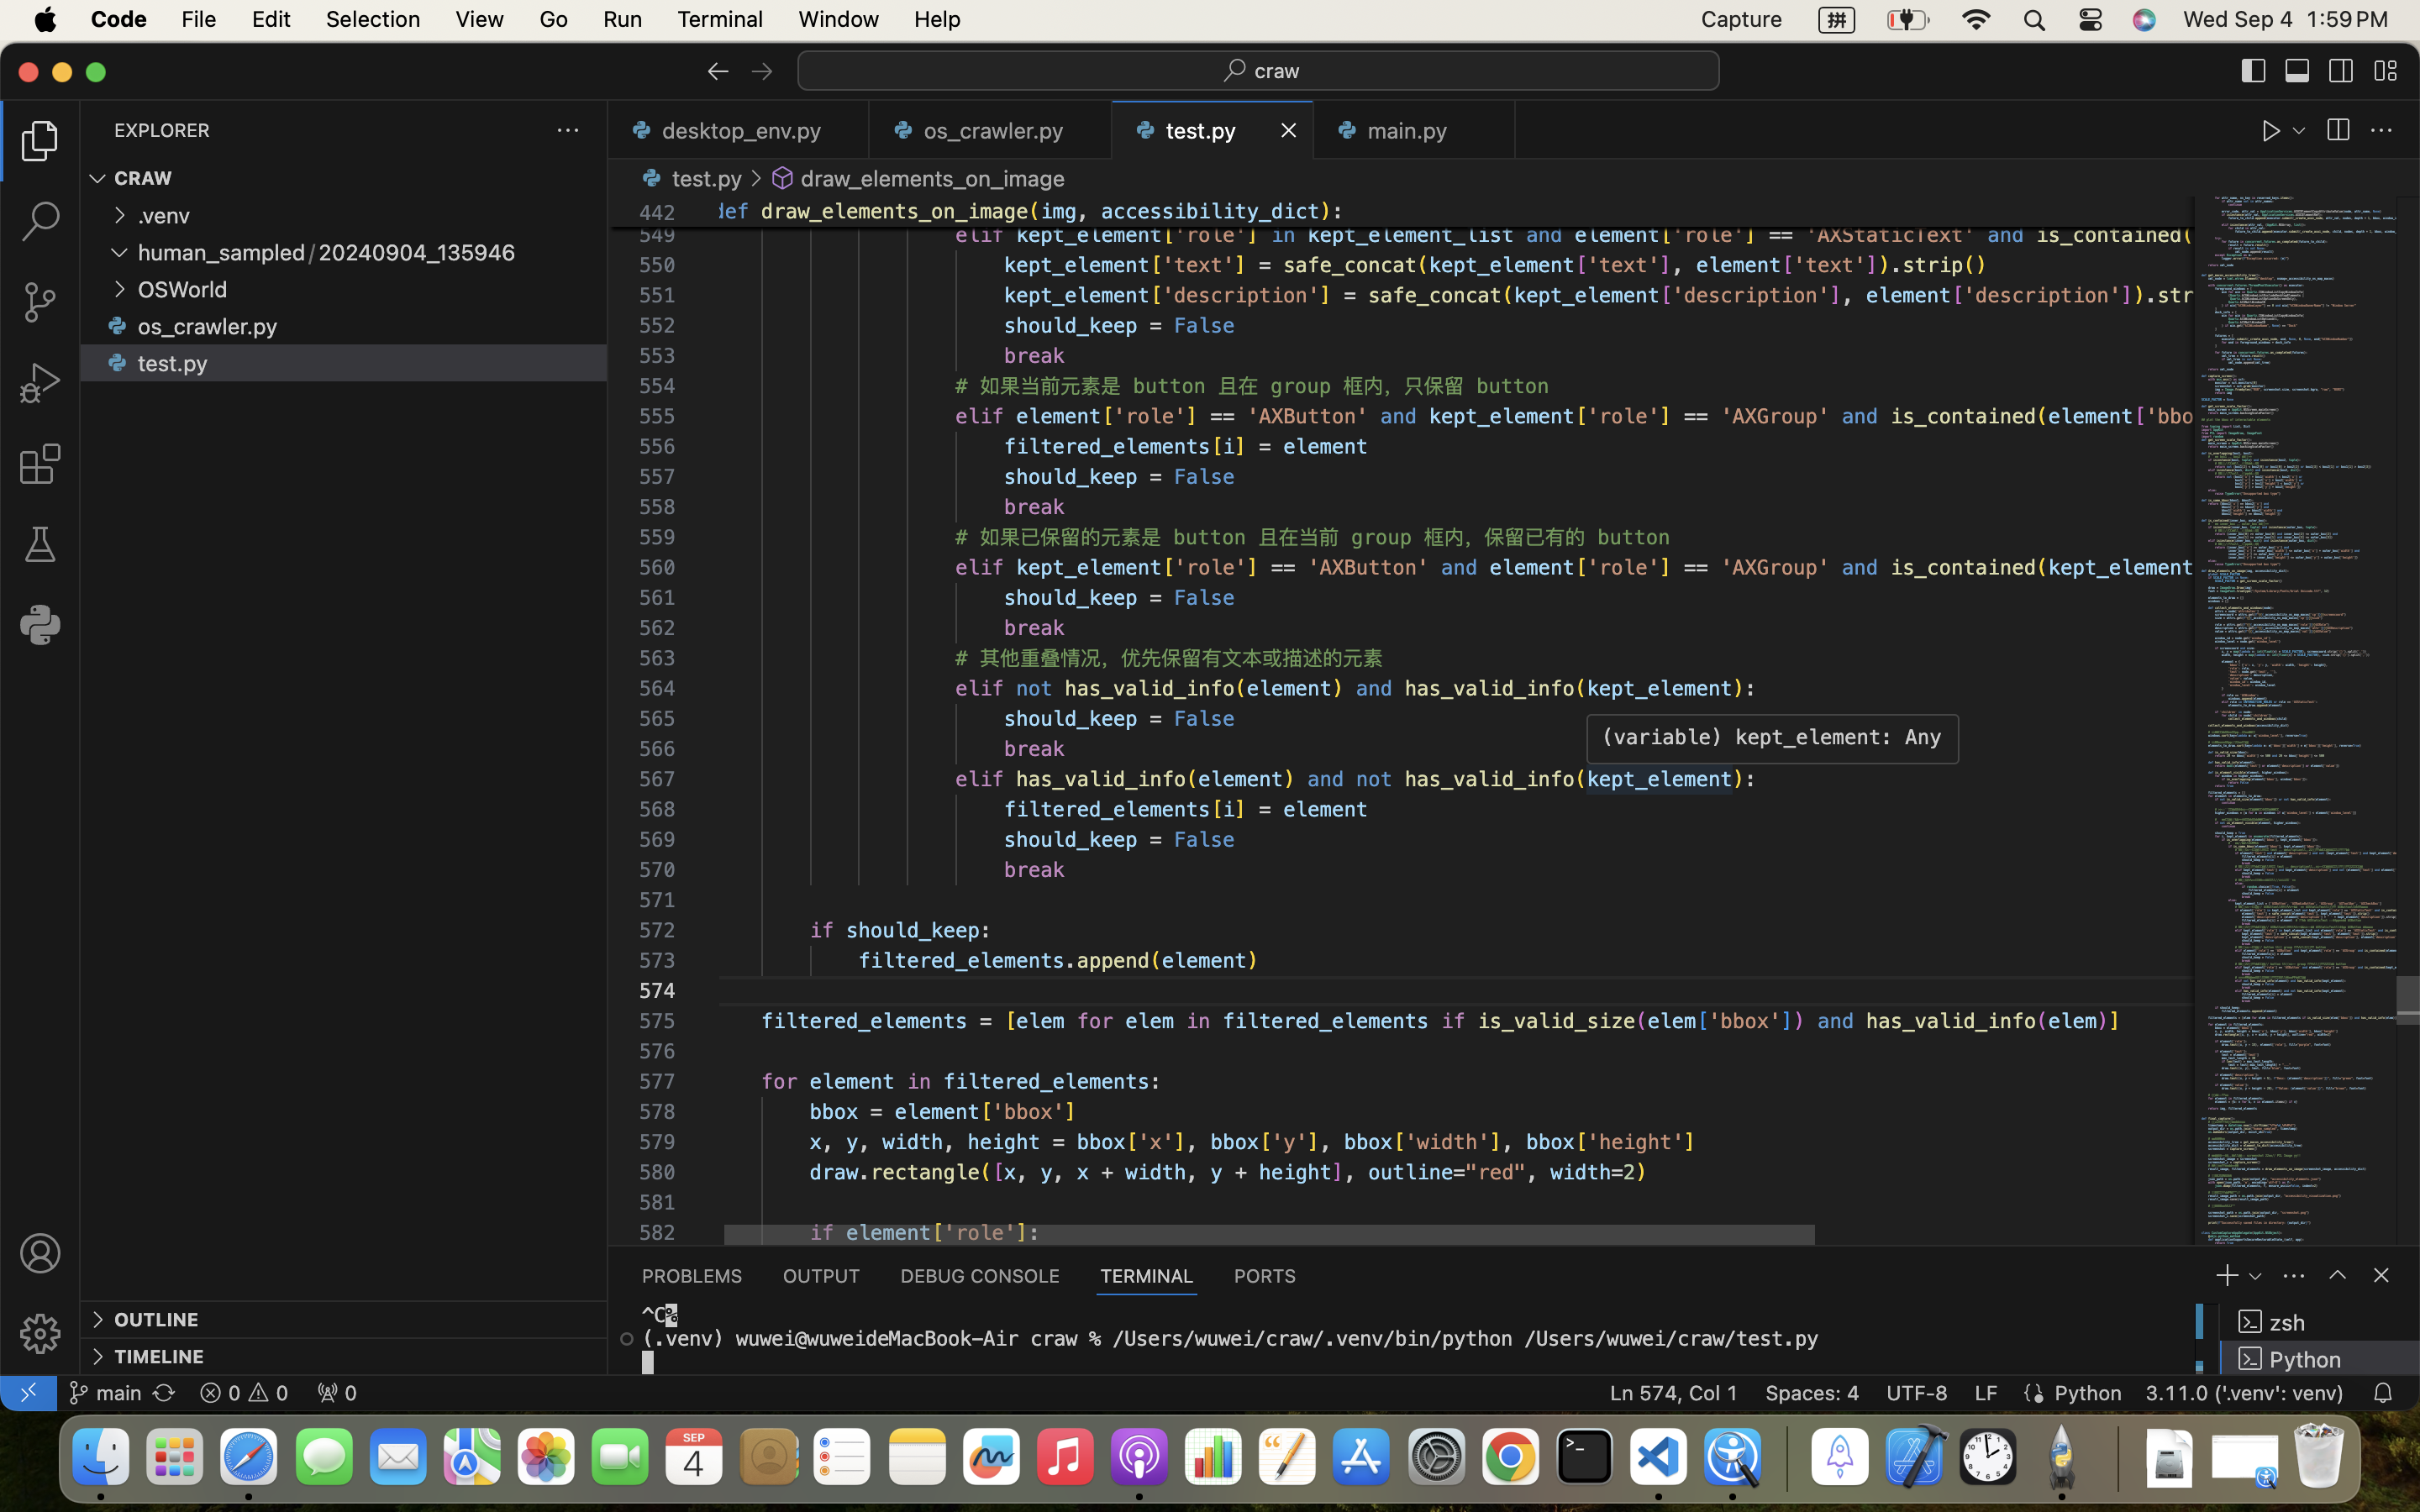 The width and height of the screenshot is (2420, 1512). What do you see at coordinates (105, 1393) in the screenshot?
I see `main ` at bounding box center [105, 1393].